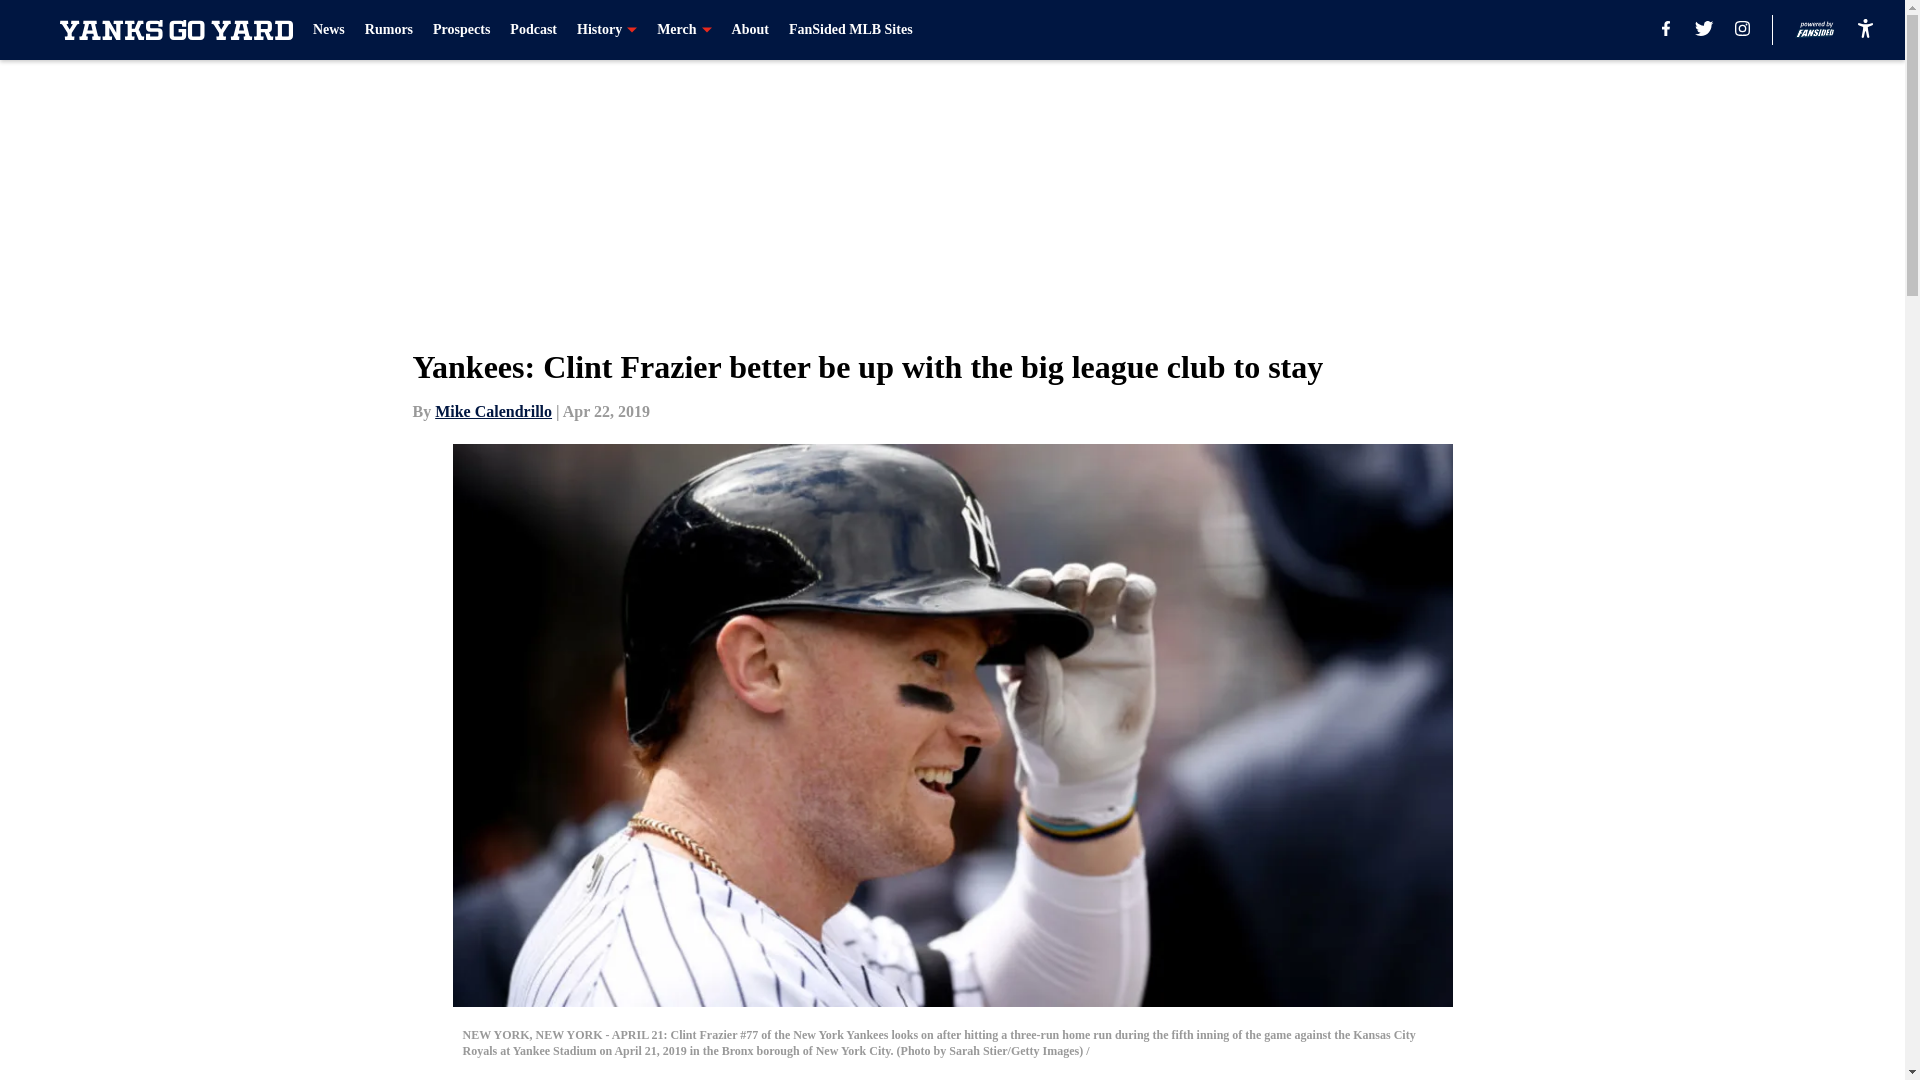 The image size is (1920, 1080). I want to click on Rumors, so click(388, 30).